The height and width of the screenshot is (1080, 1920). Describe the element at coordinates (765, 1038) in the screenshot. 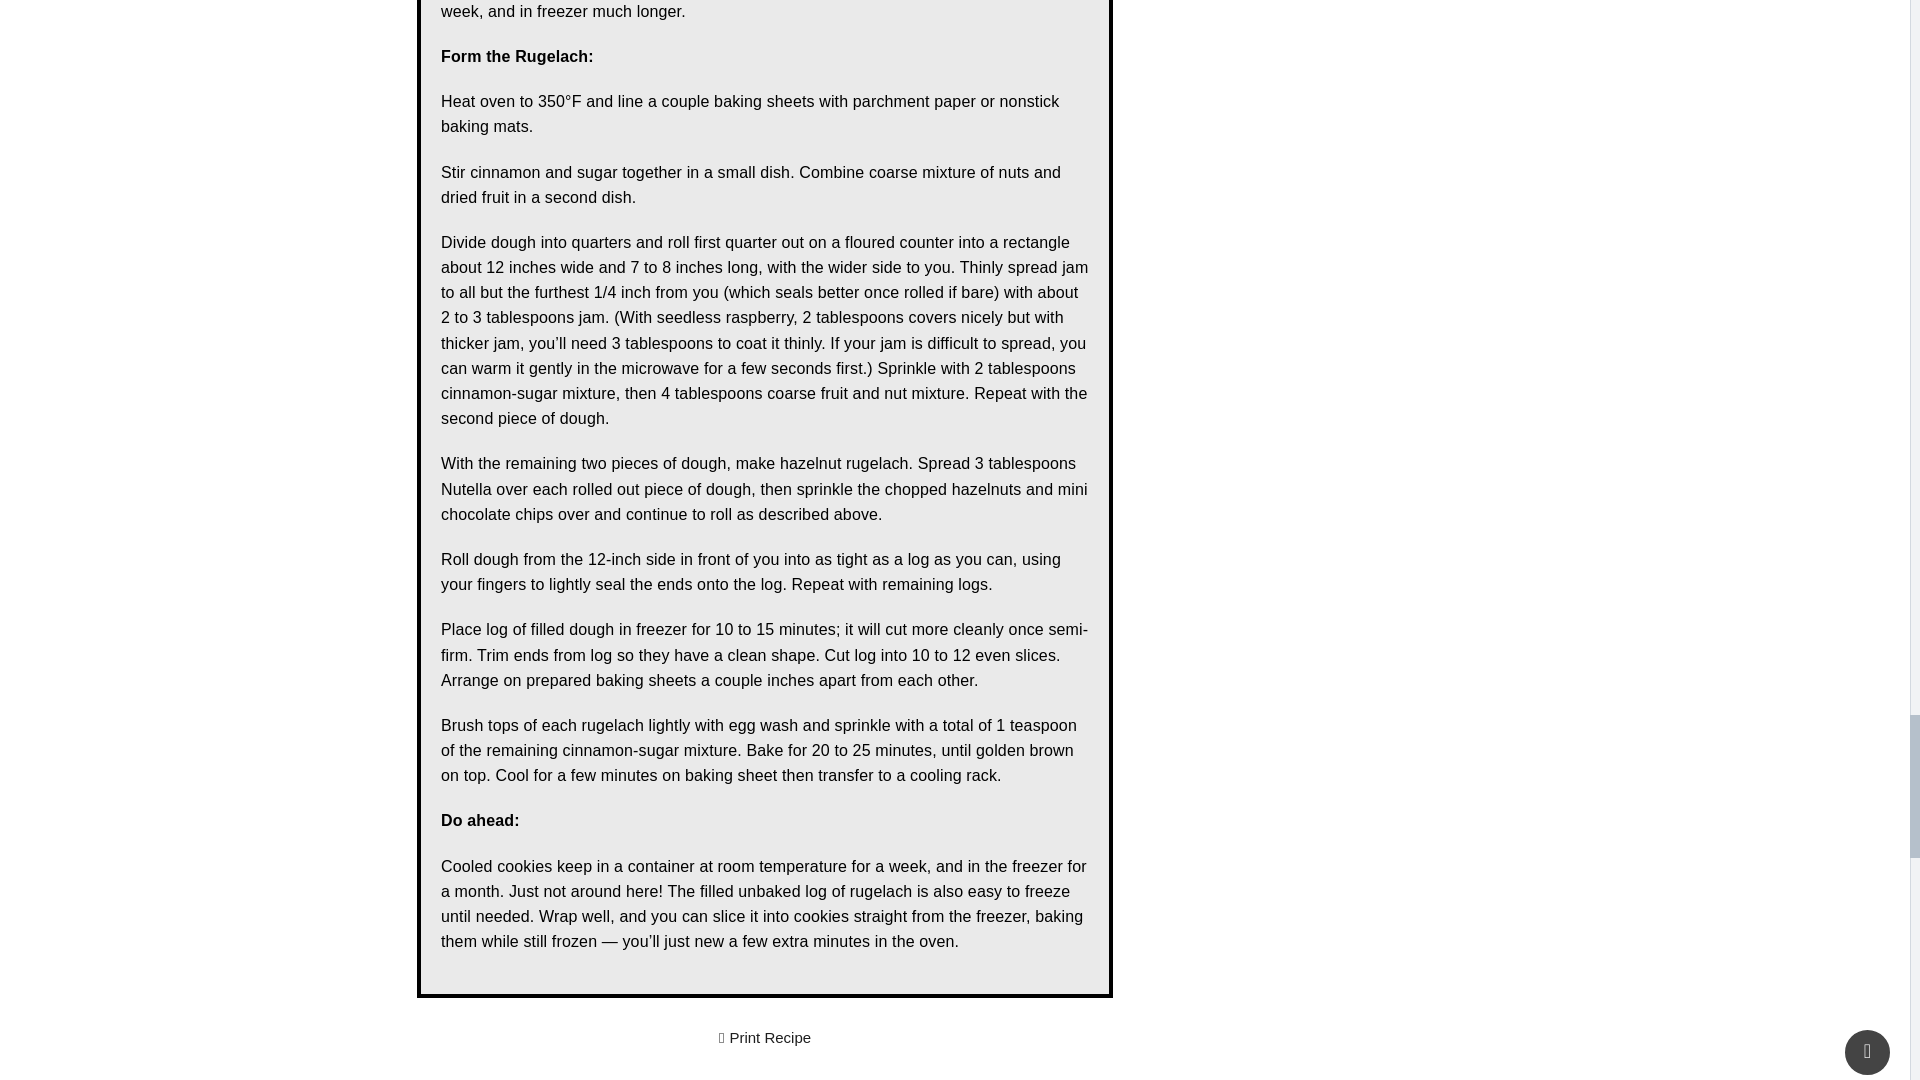

I see `Print Recipe` at that location.